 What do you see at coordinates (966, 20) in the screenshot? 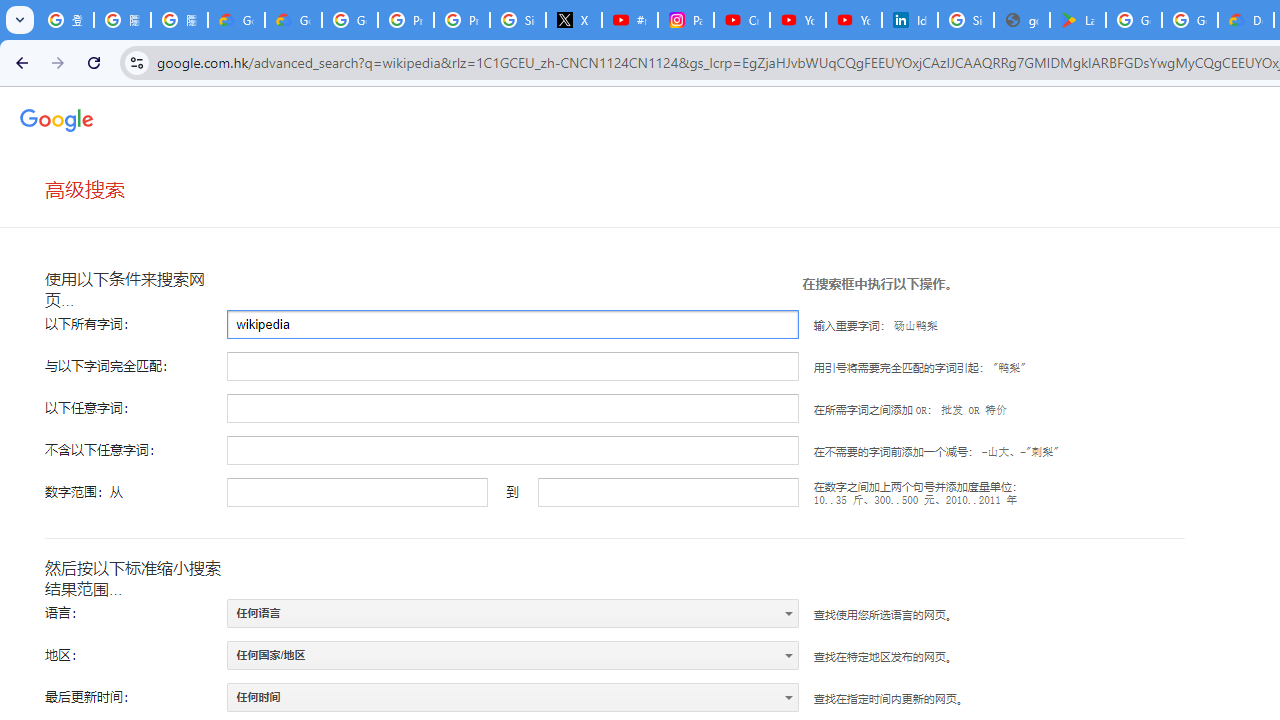
I see `Sign in - Google Accounts` at bounding box center [966, 20].